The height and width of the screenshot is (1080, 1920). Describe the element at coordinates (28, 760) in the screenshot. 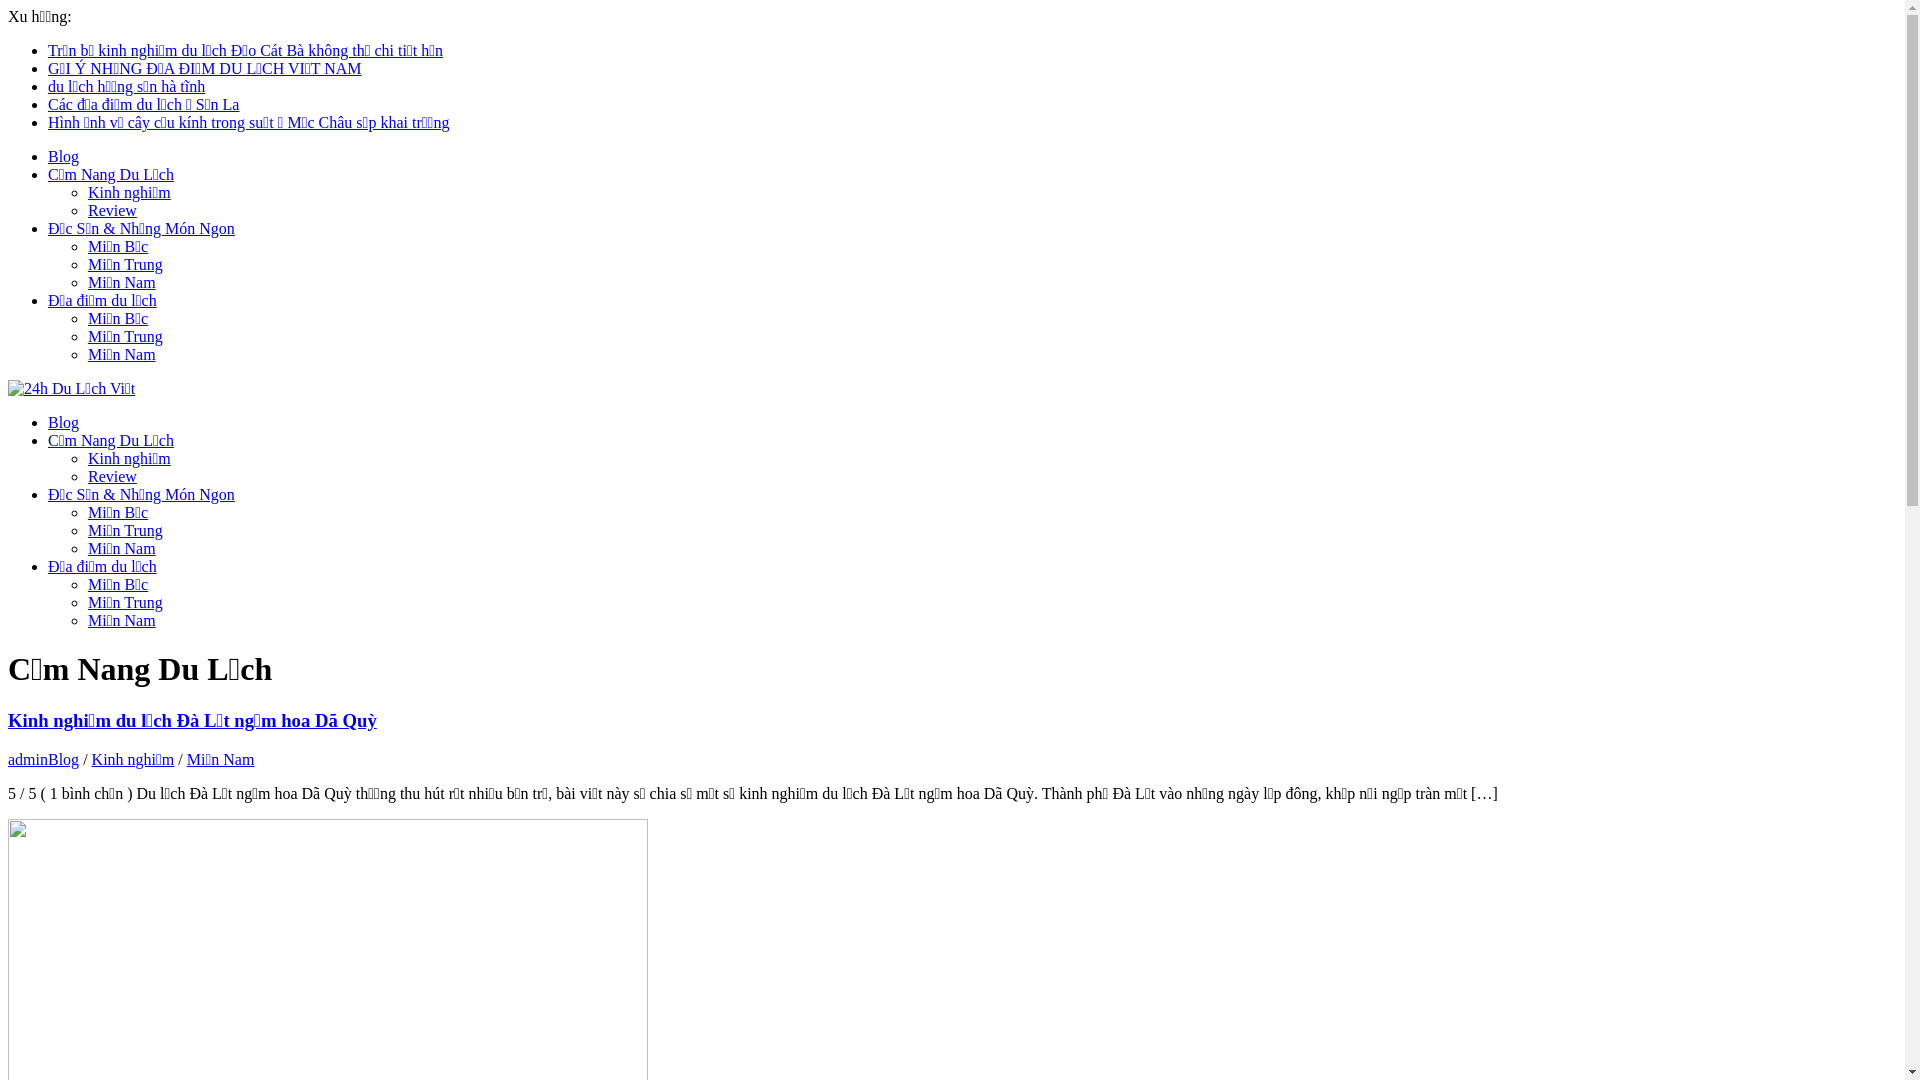

I see `admin` at that location.